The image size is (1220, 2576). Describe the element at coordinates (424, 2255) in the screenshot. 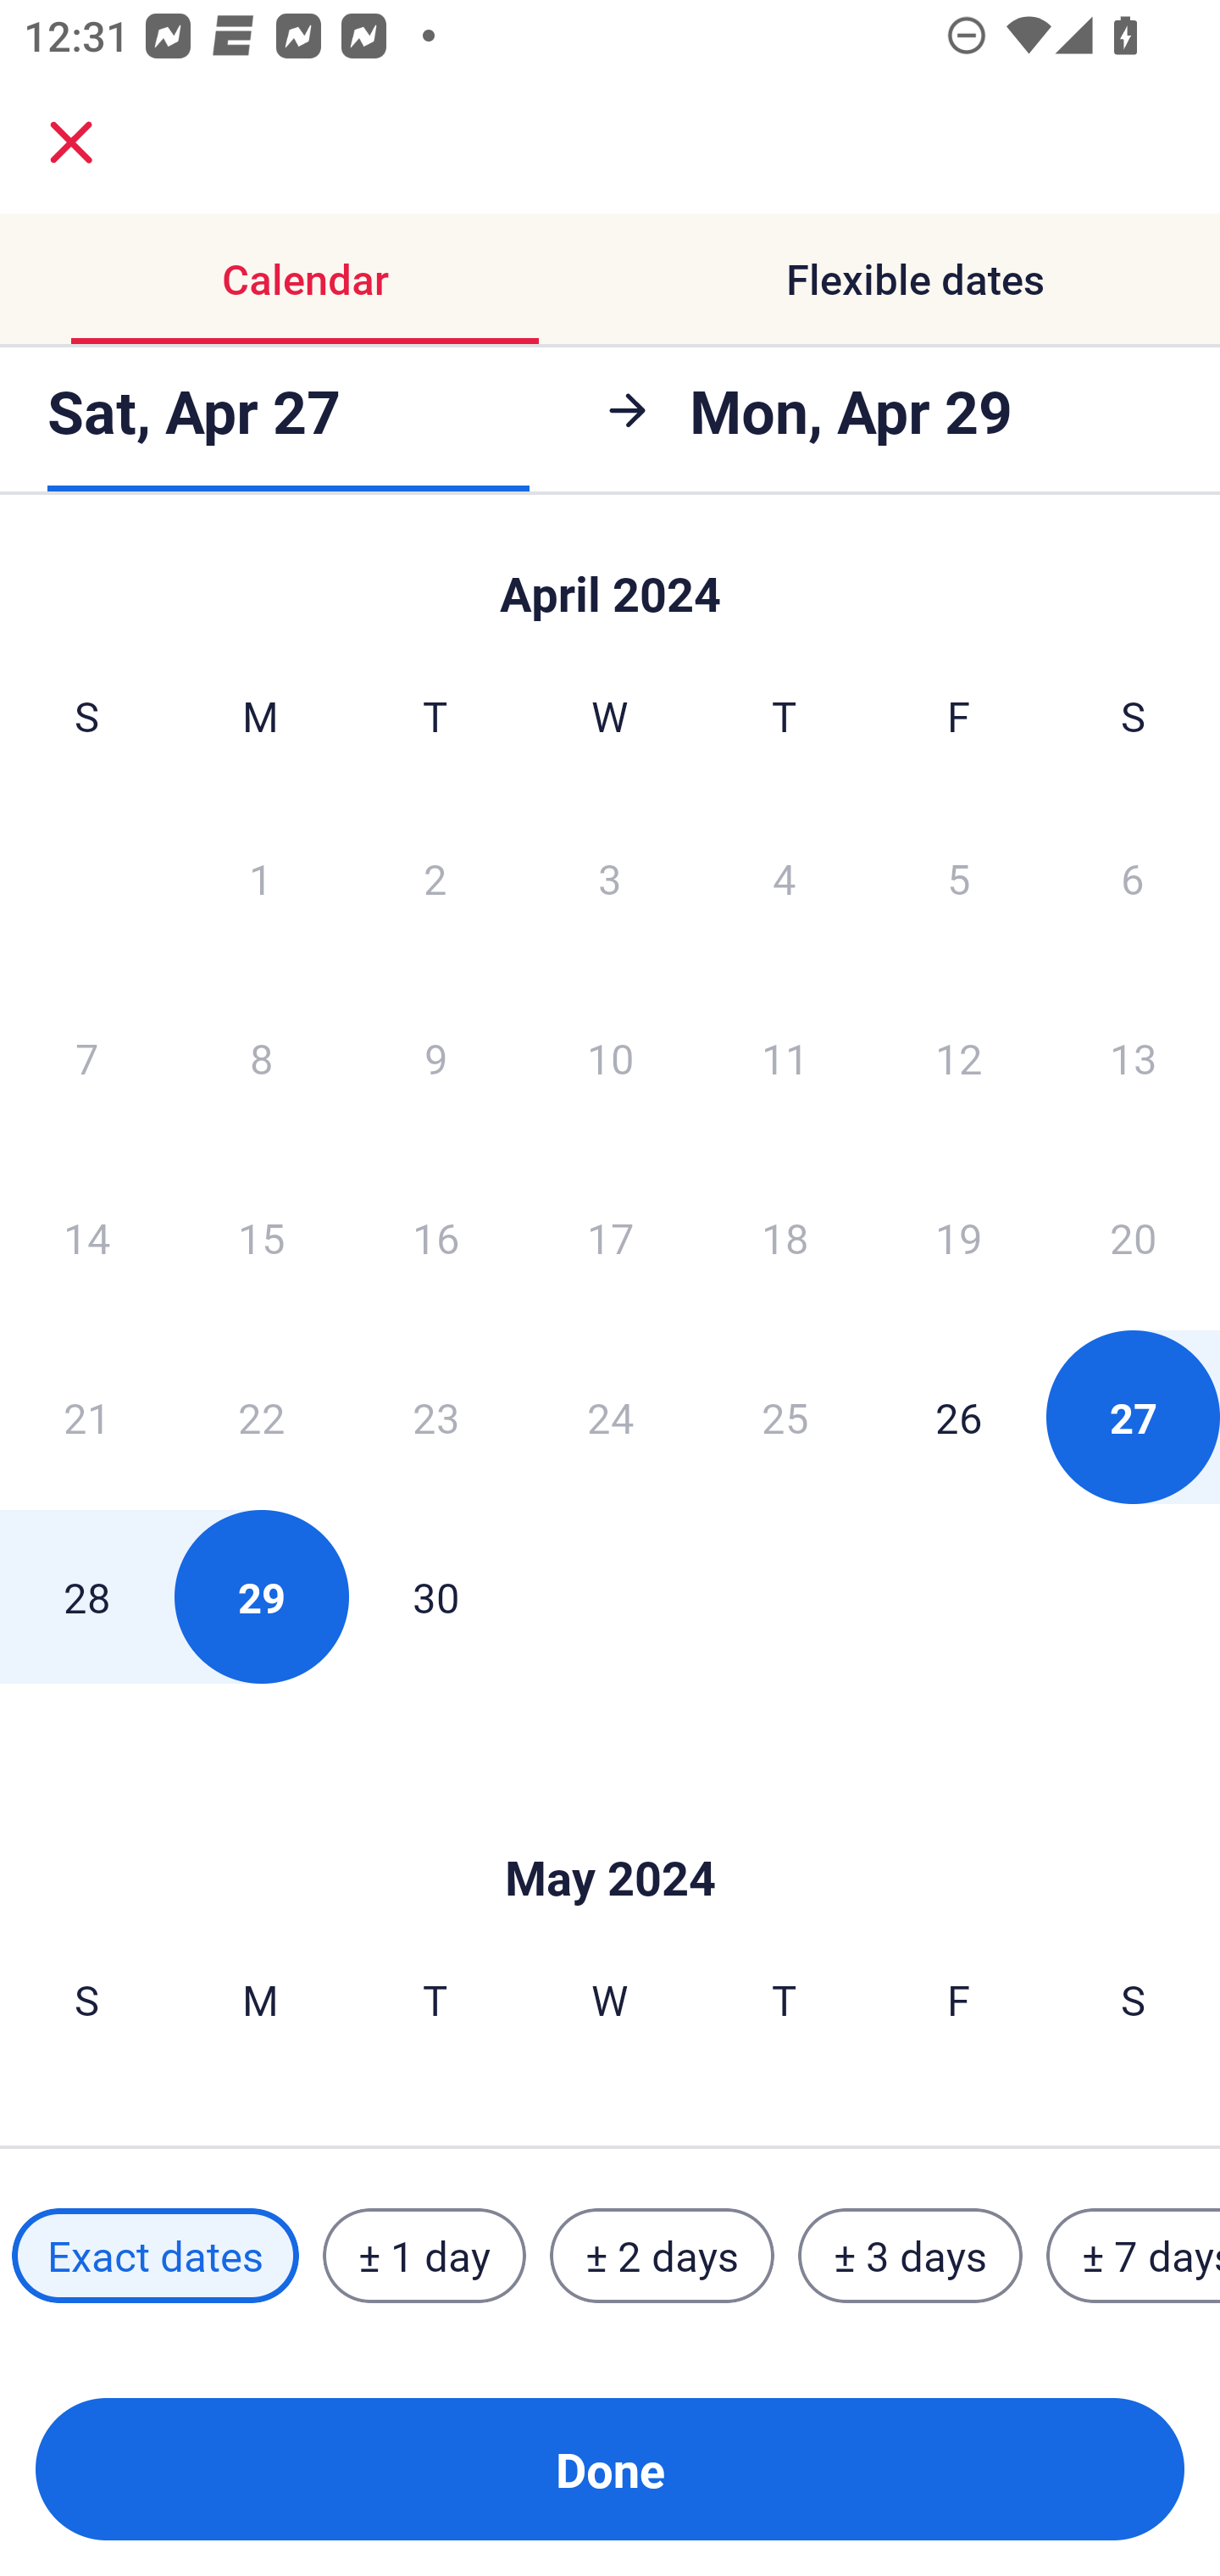

I see `± 1 day` at that location.